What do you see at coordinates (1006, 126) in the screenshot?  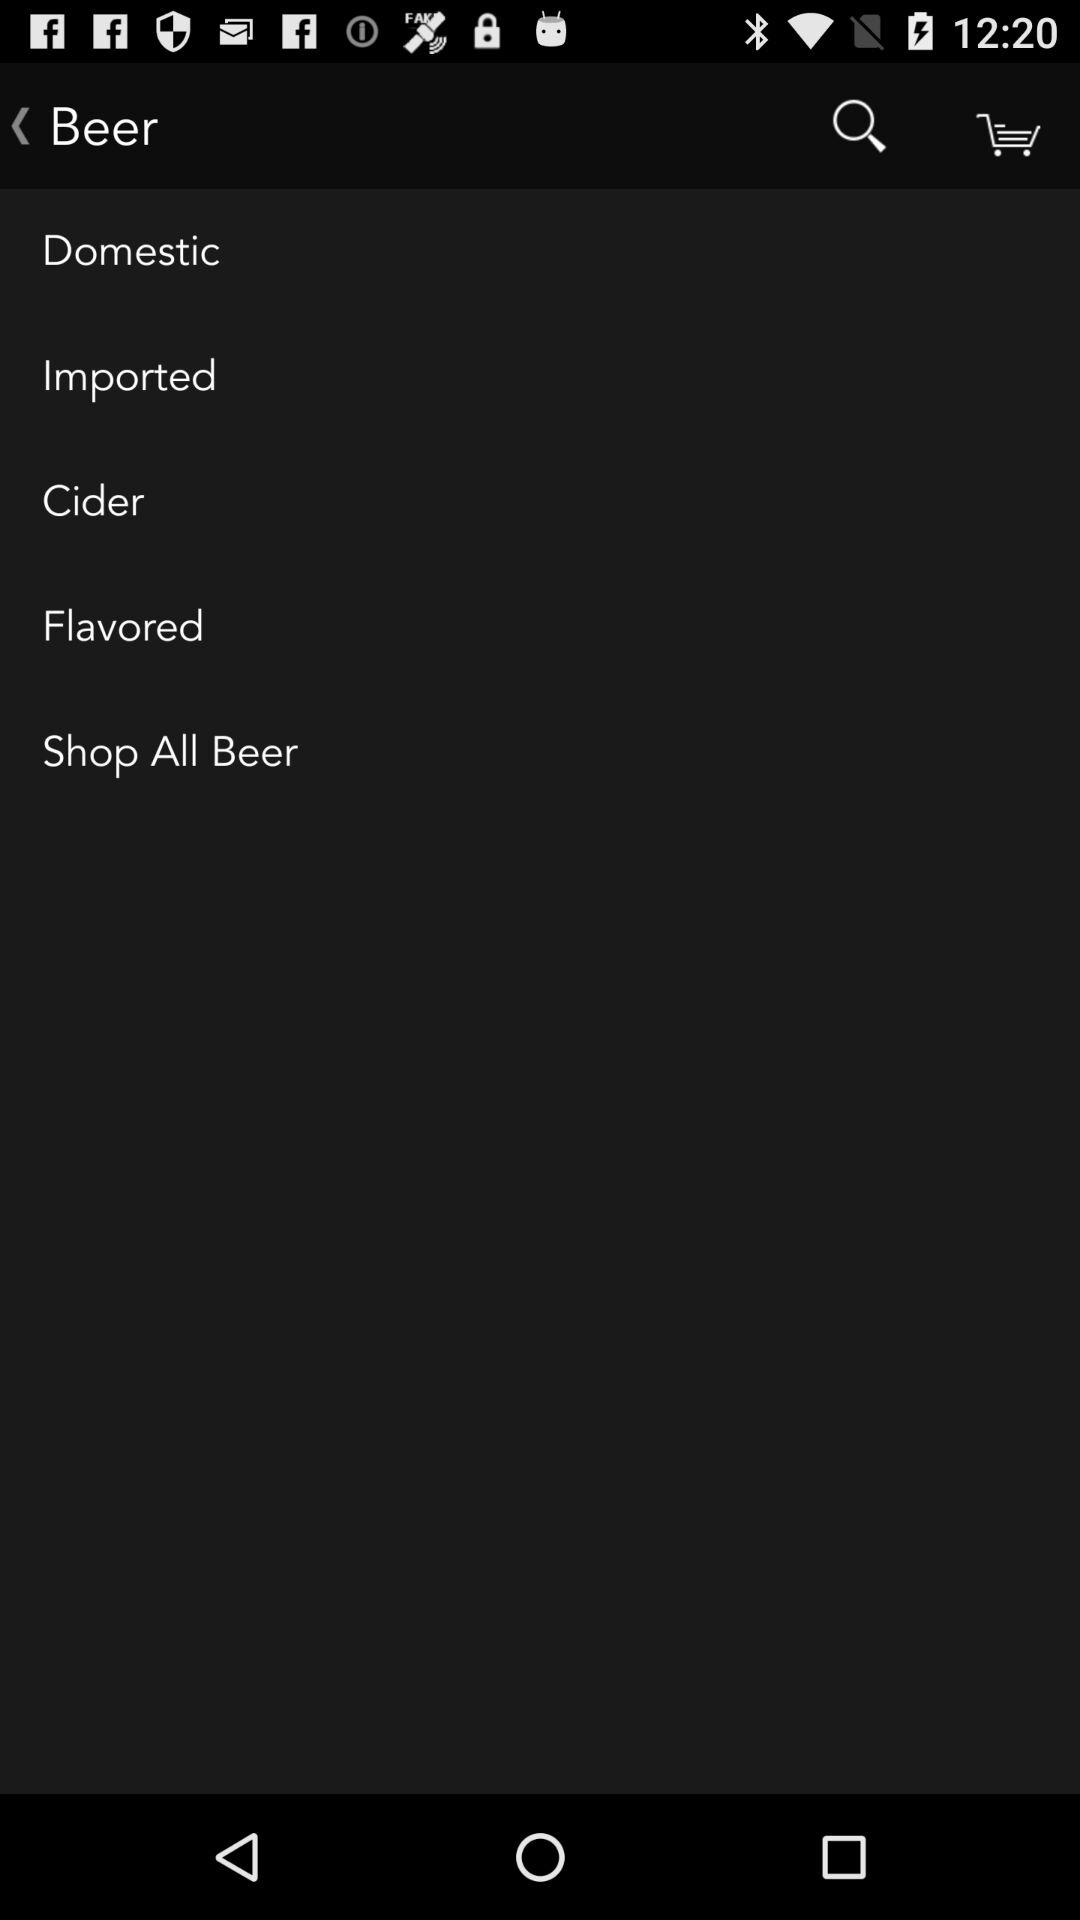 I see `click the icon above domestic item` at bounding box center [1006, 126].